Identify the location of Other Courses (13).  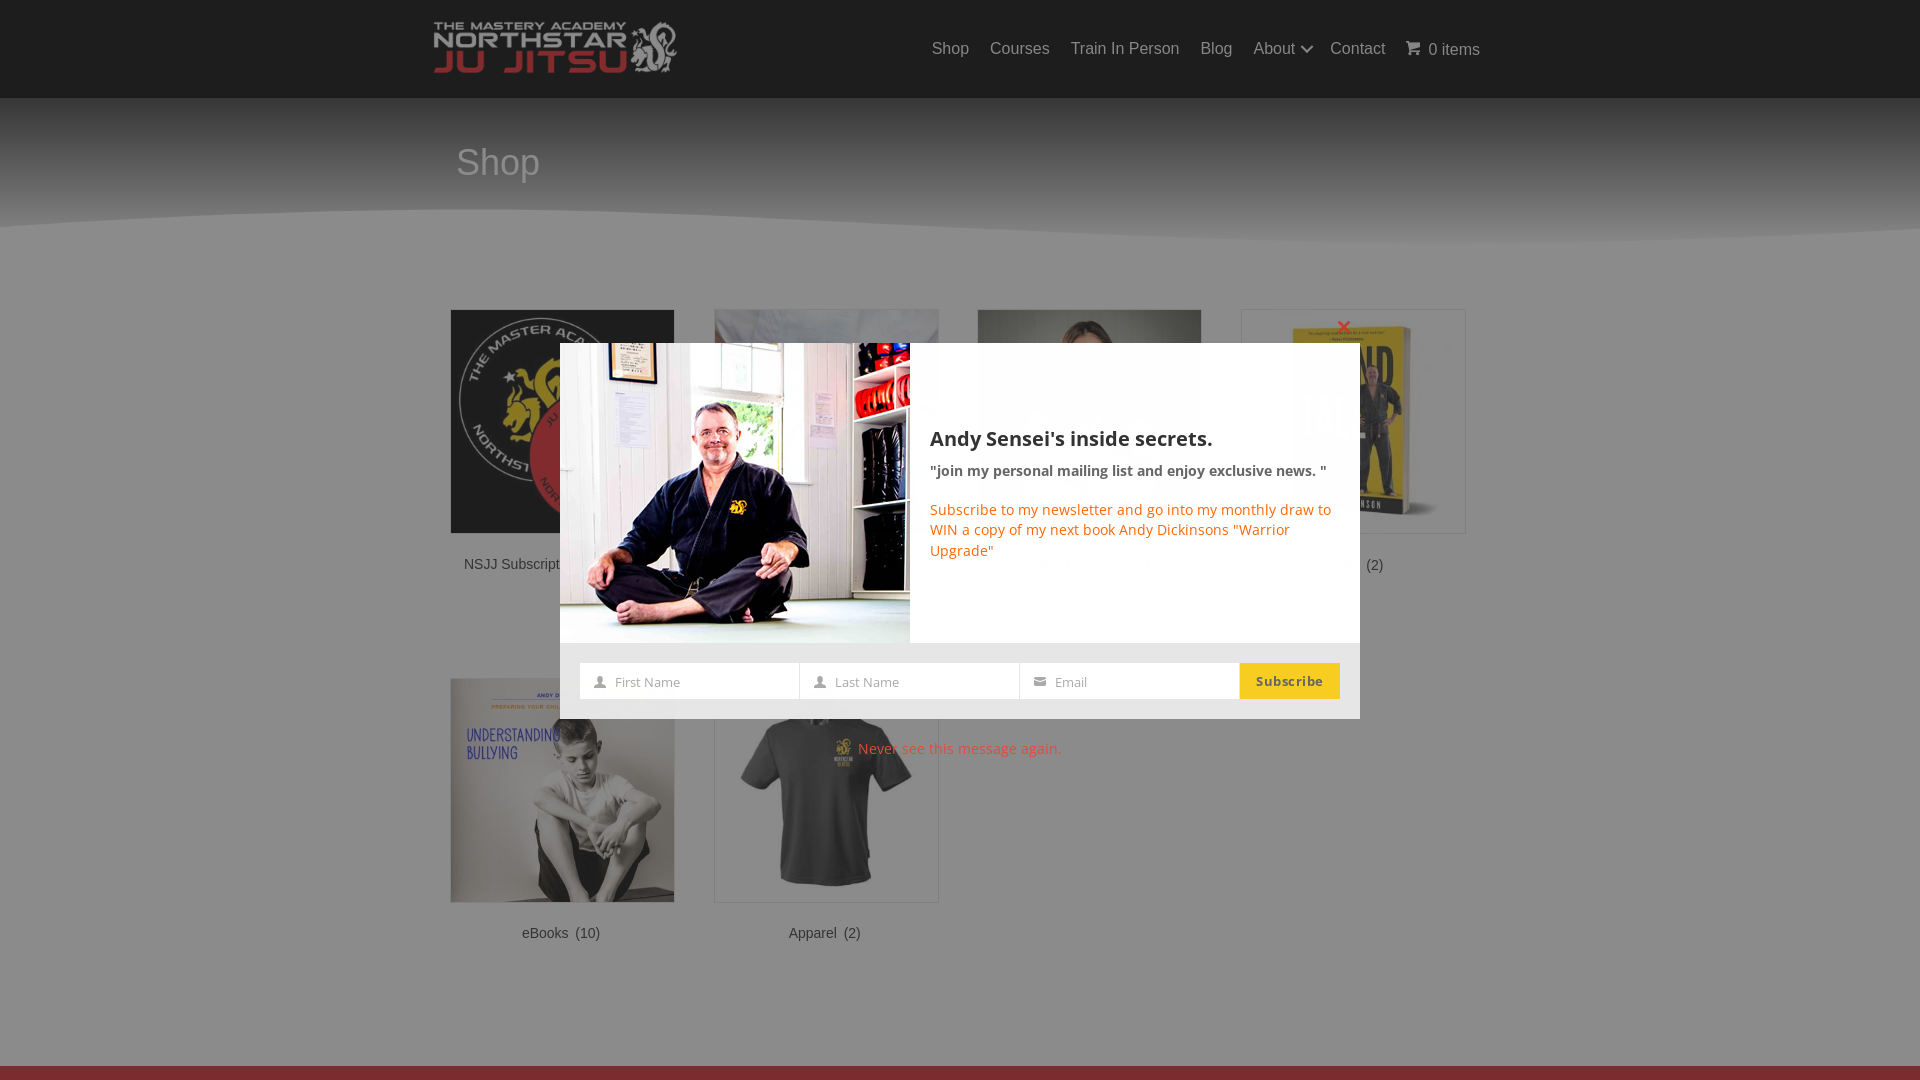
(1090, 446).